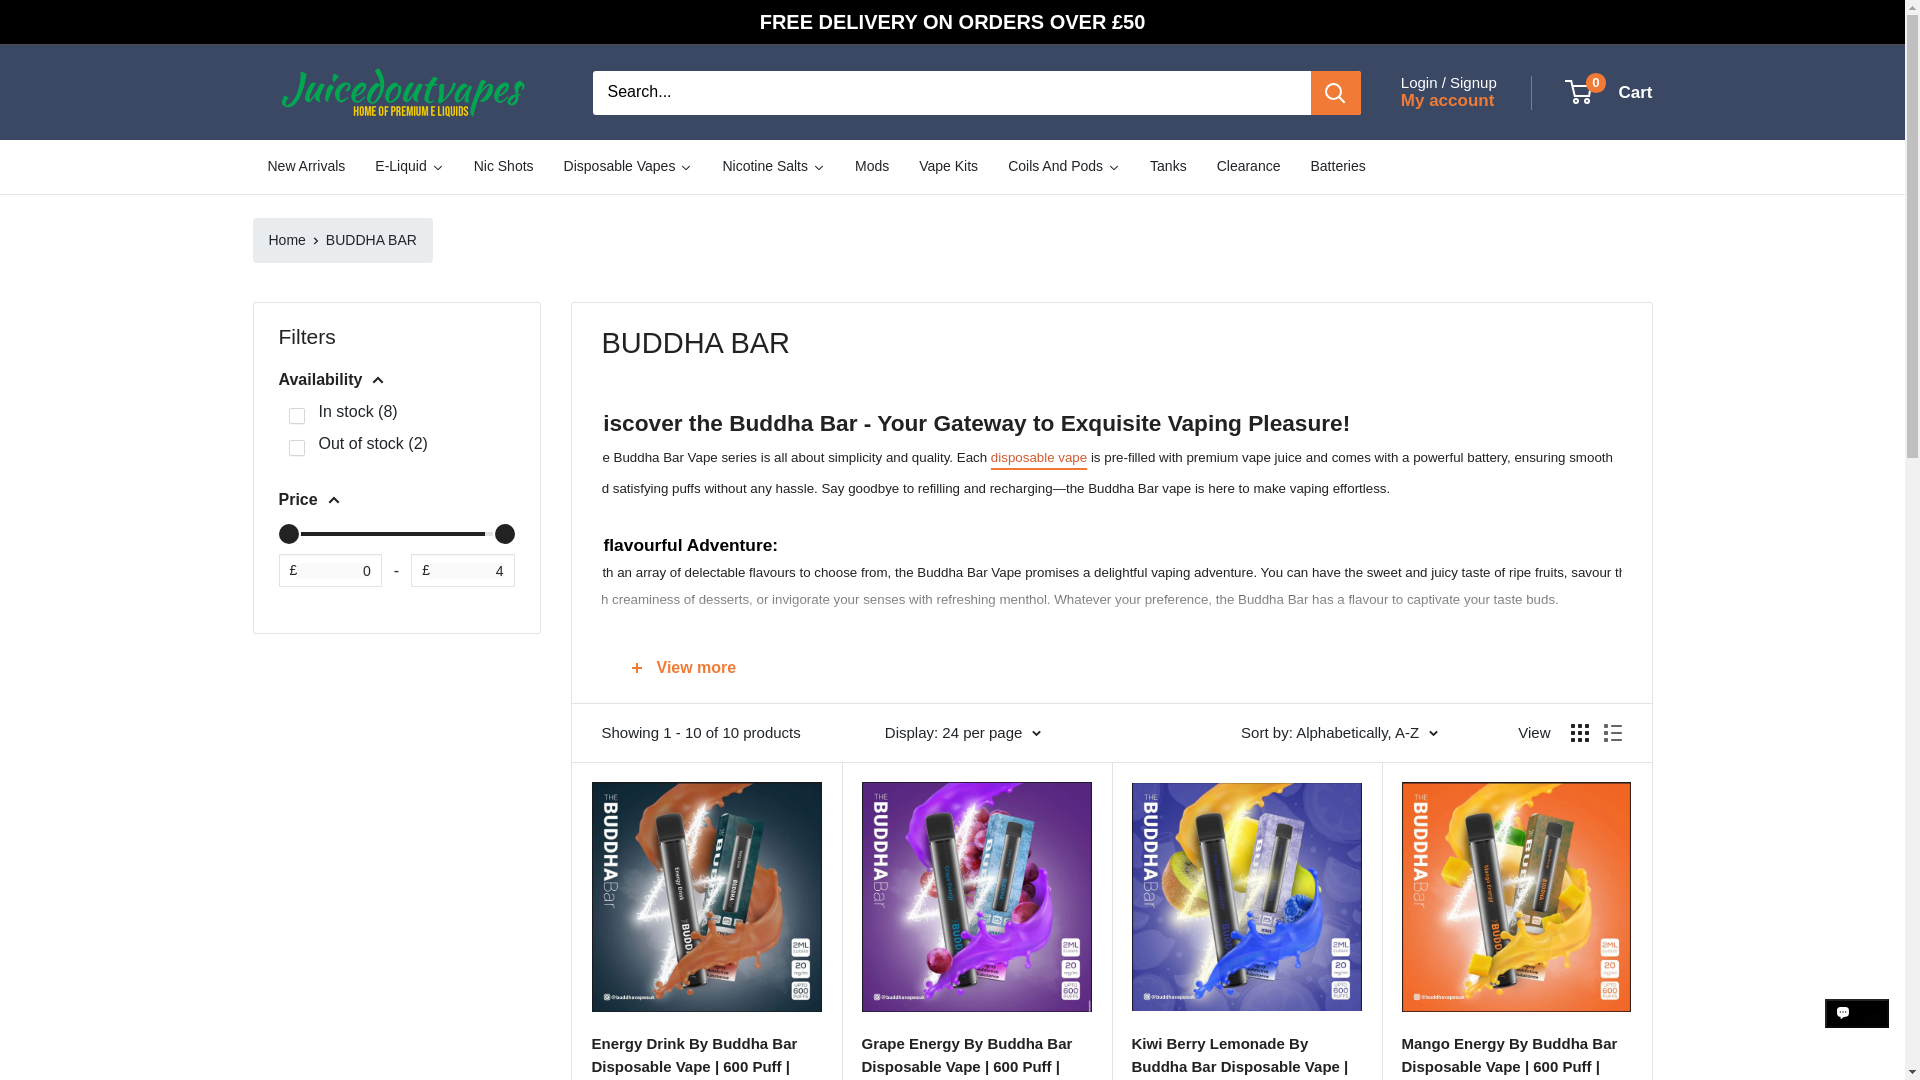  Describe the element at coordinates (872, 167) in the screenshot. I see `Mods` at that location.